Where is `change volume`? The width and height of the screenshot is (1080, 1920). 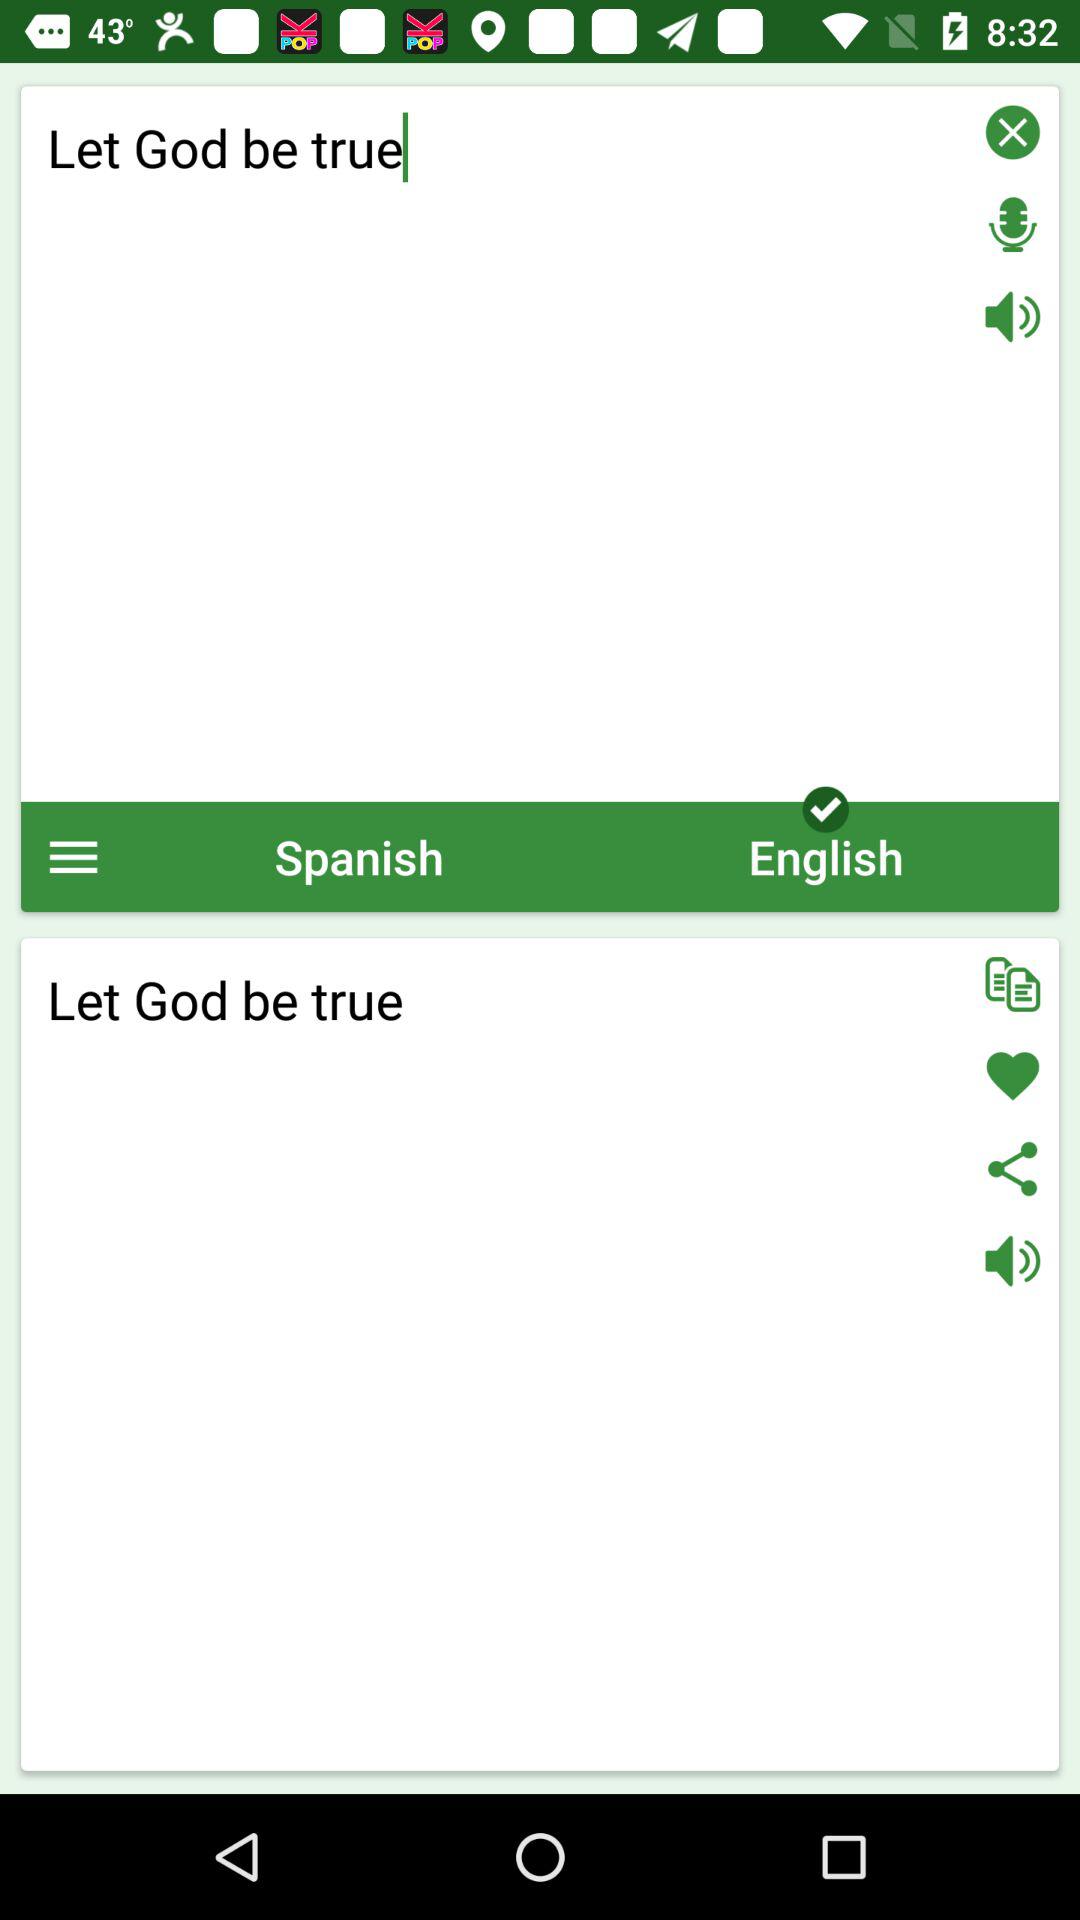 change volume is located at coordinates (1012, 316).